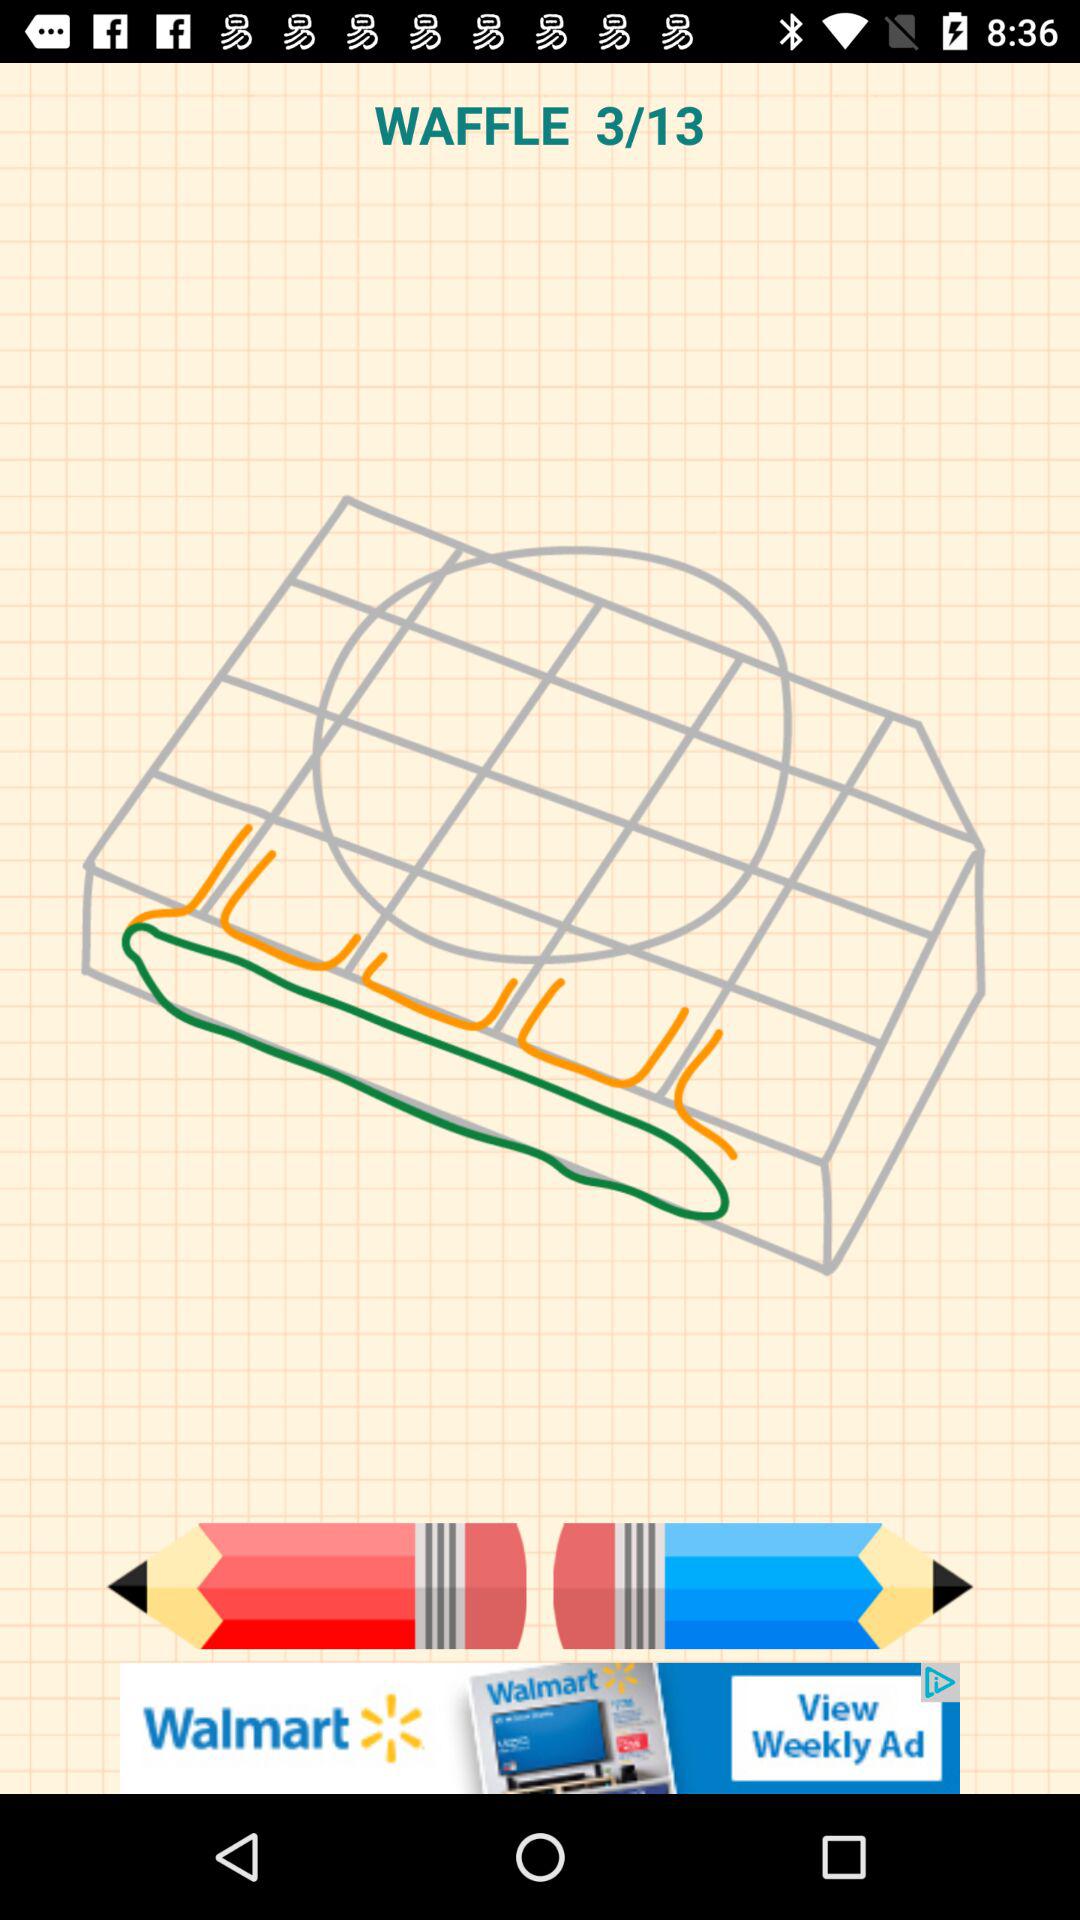 The image size is (1080, 1920). Describe the element at coordinates (540, 1728) in the screenshot. I see `select walmart option` at that location.